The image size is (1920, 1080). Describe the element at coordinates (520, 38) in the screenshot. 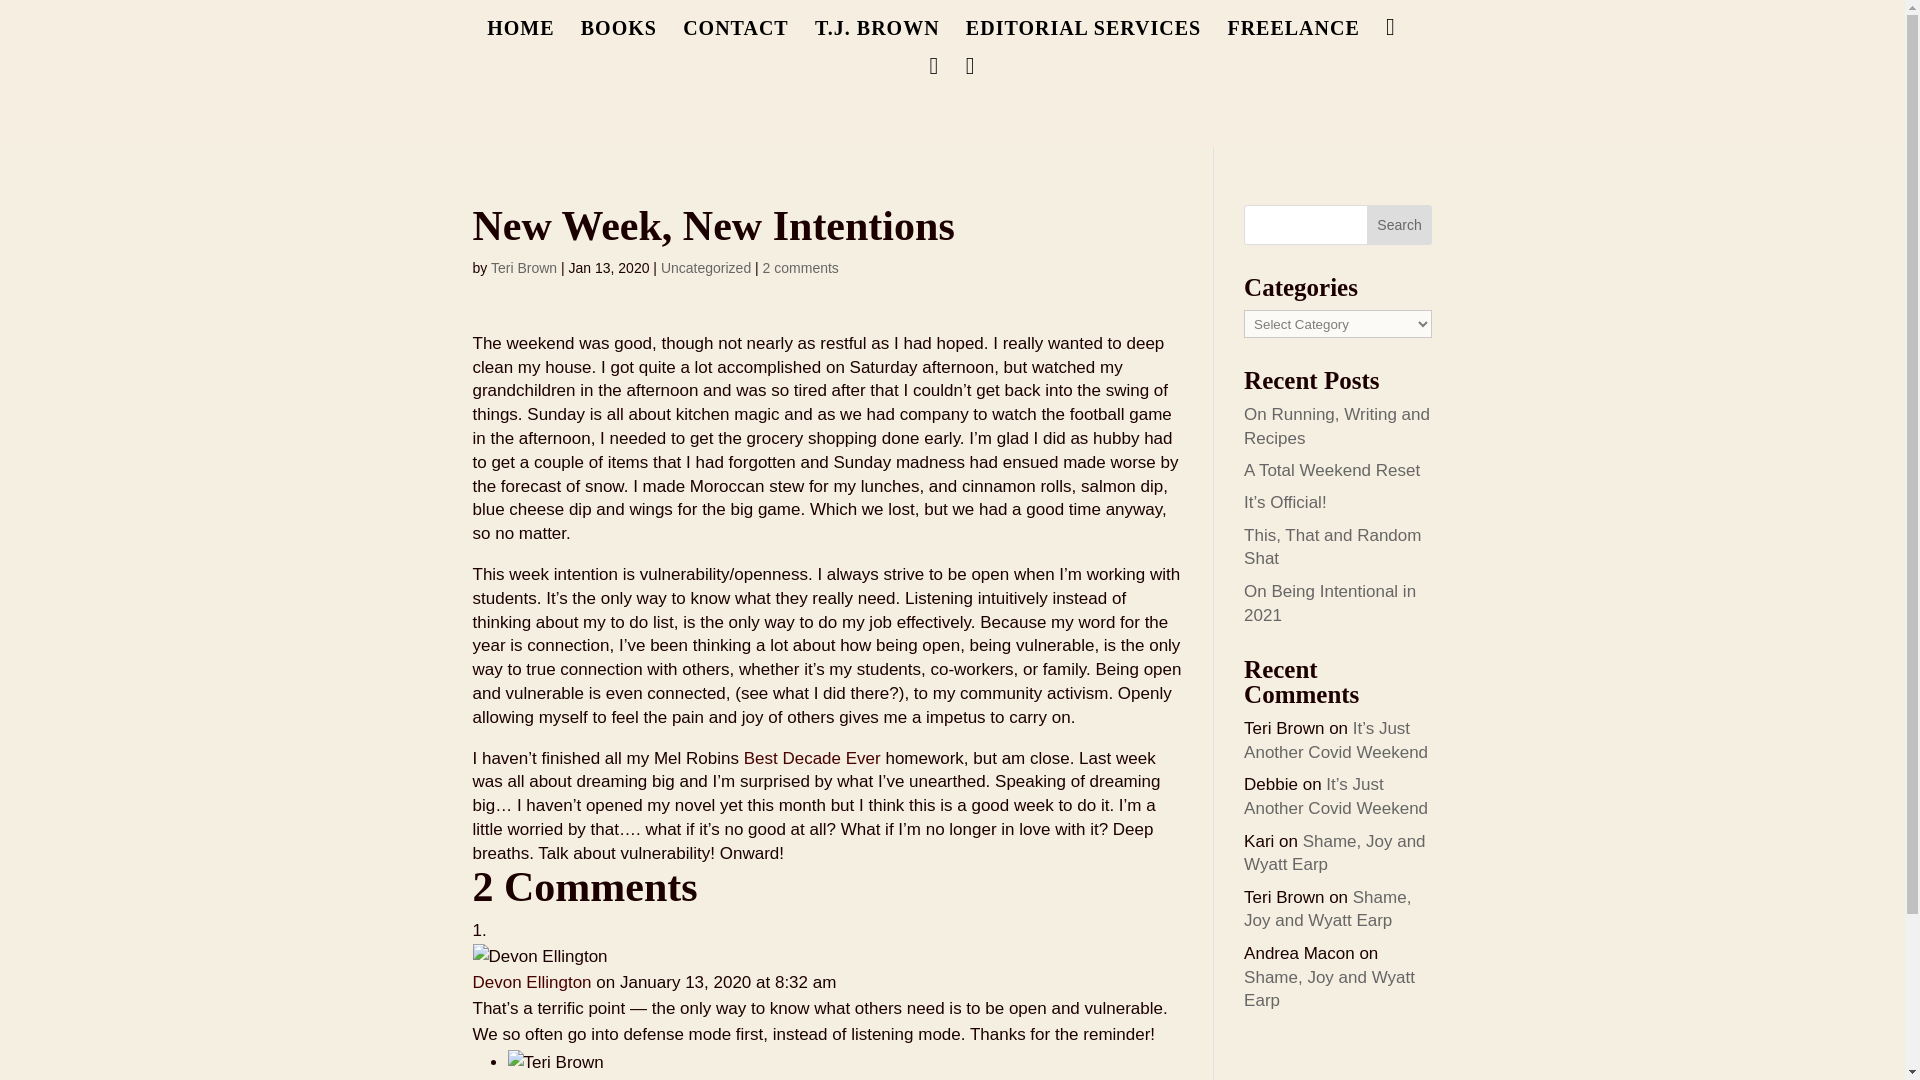

I see `HOME` at that location.